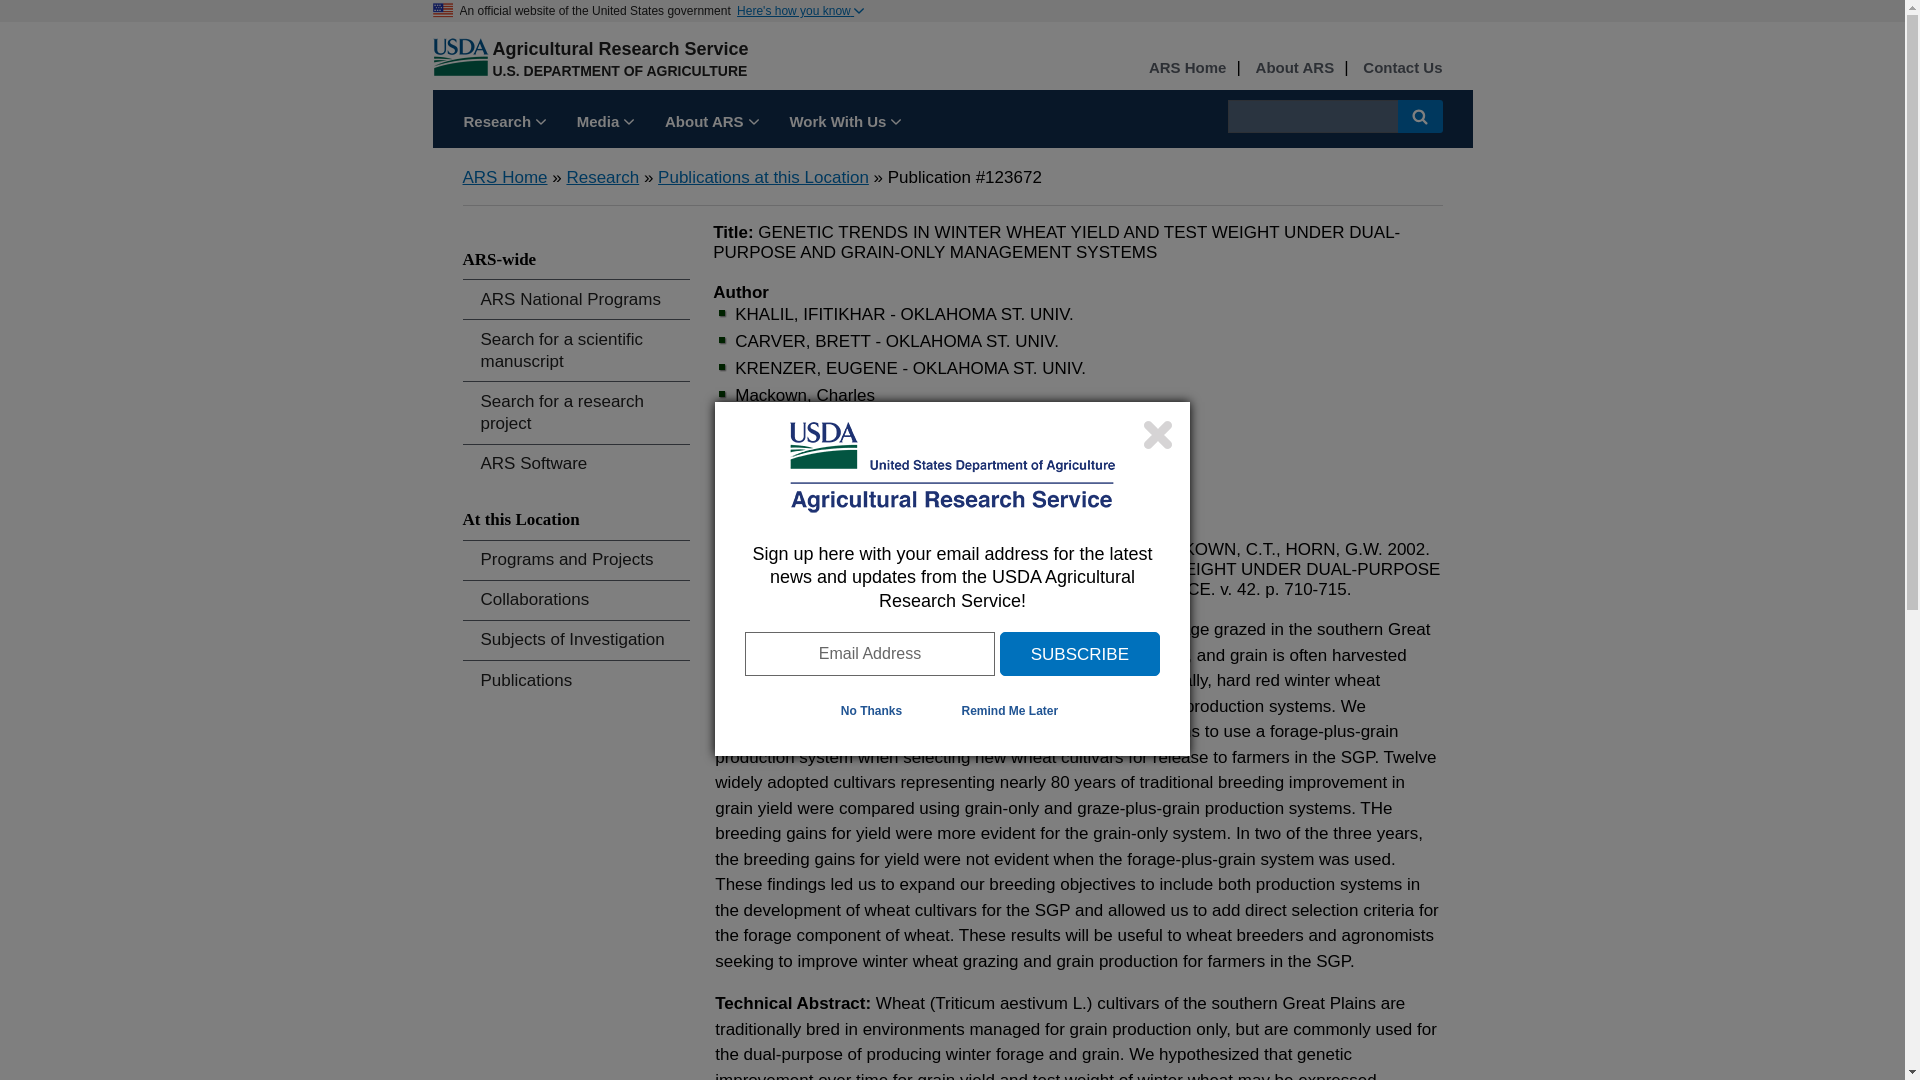  Describe the element at coordinates (620, 48) in the screenshot. I see `Agricultural Research Service` at that location.